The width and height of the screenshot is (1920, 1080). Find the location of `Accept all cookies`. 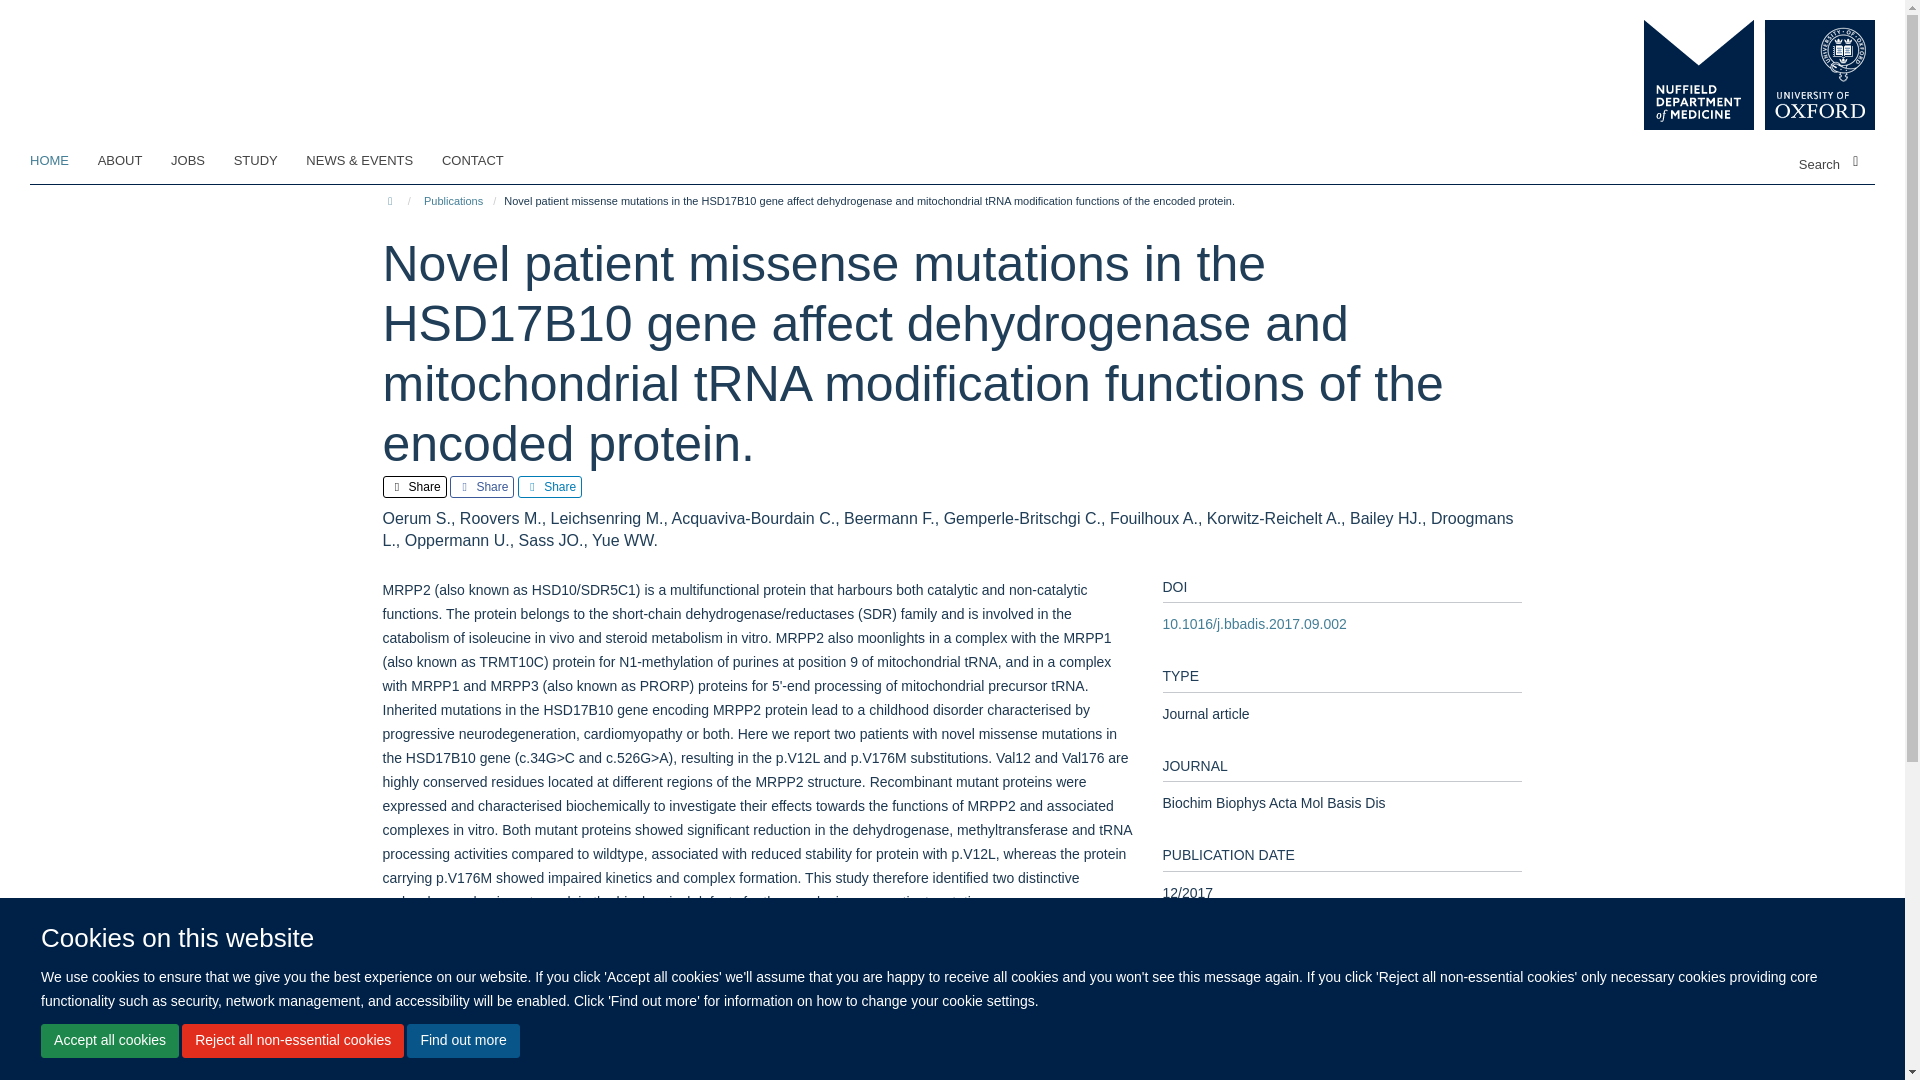

Accept all cookies is located at coordinates (109, 1040).